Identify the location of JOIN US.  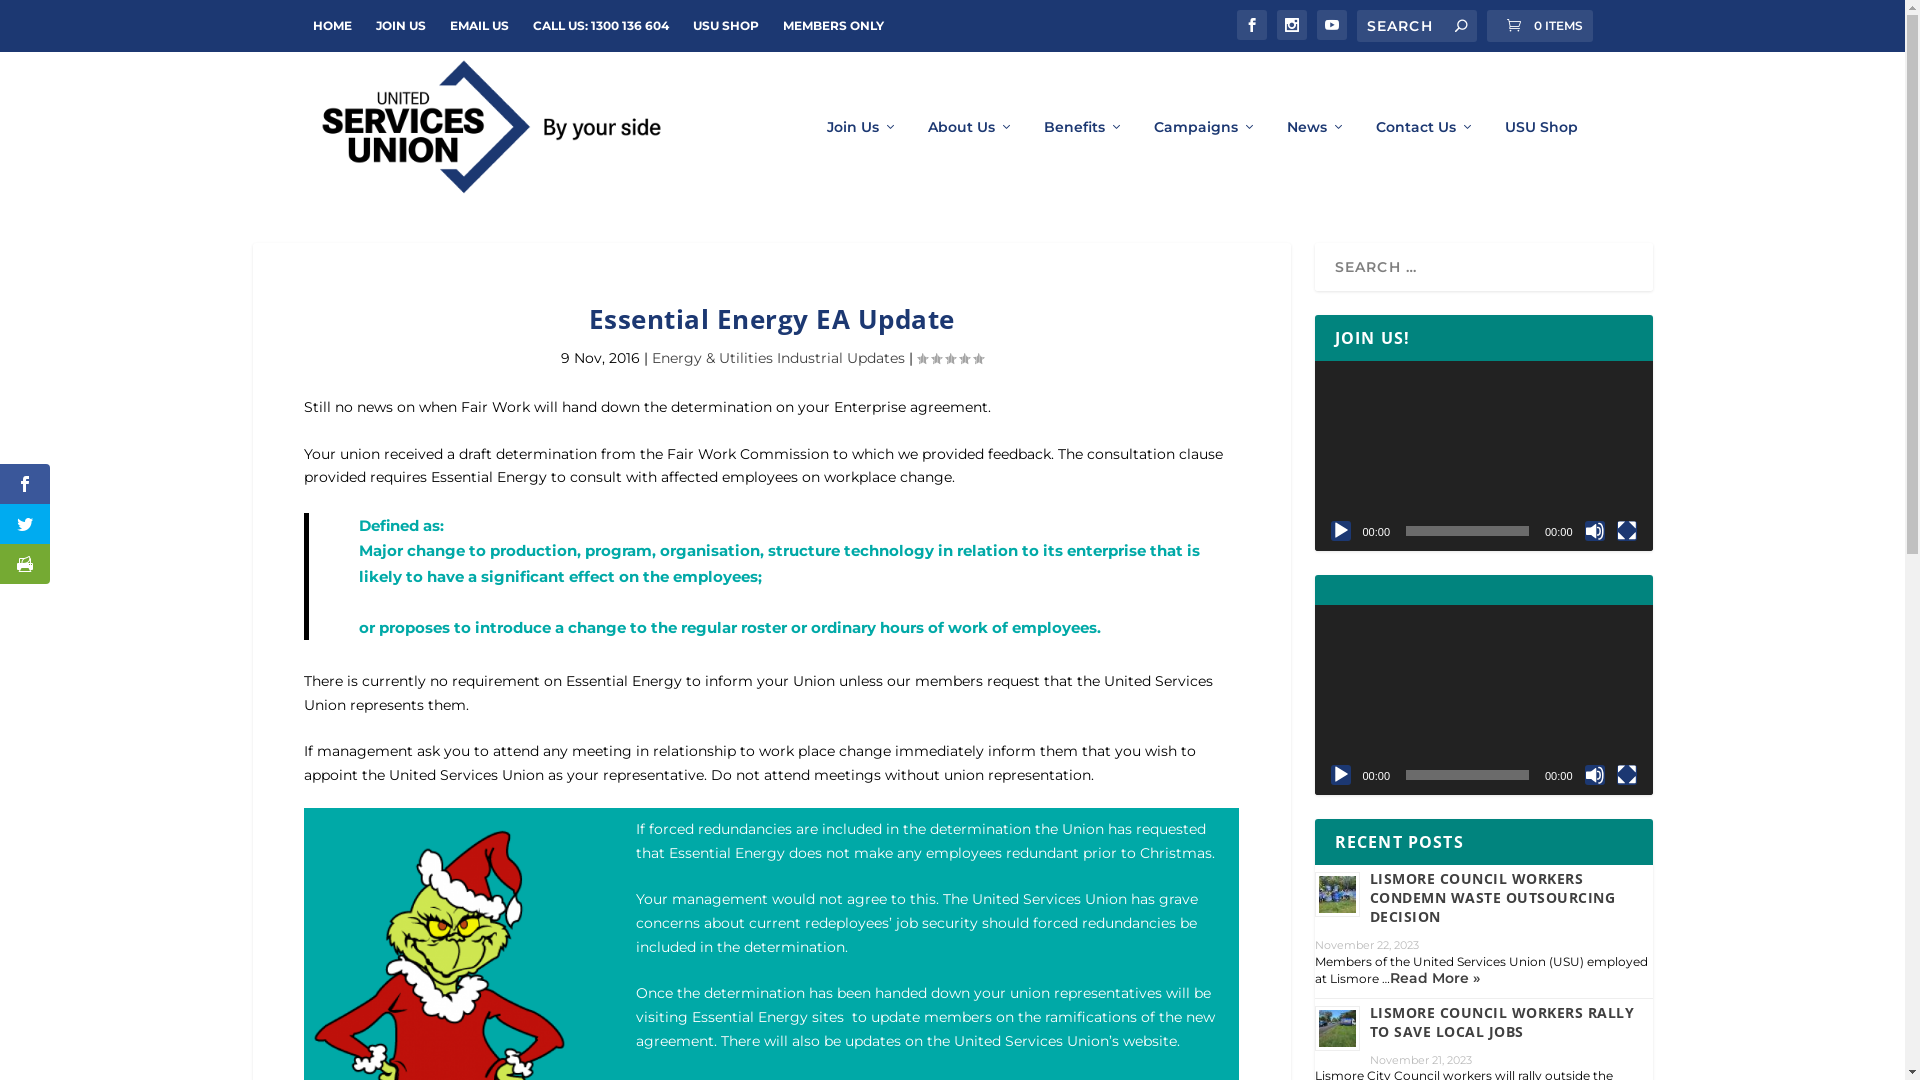
(401, 26).